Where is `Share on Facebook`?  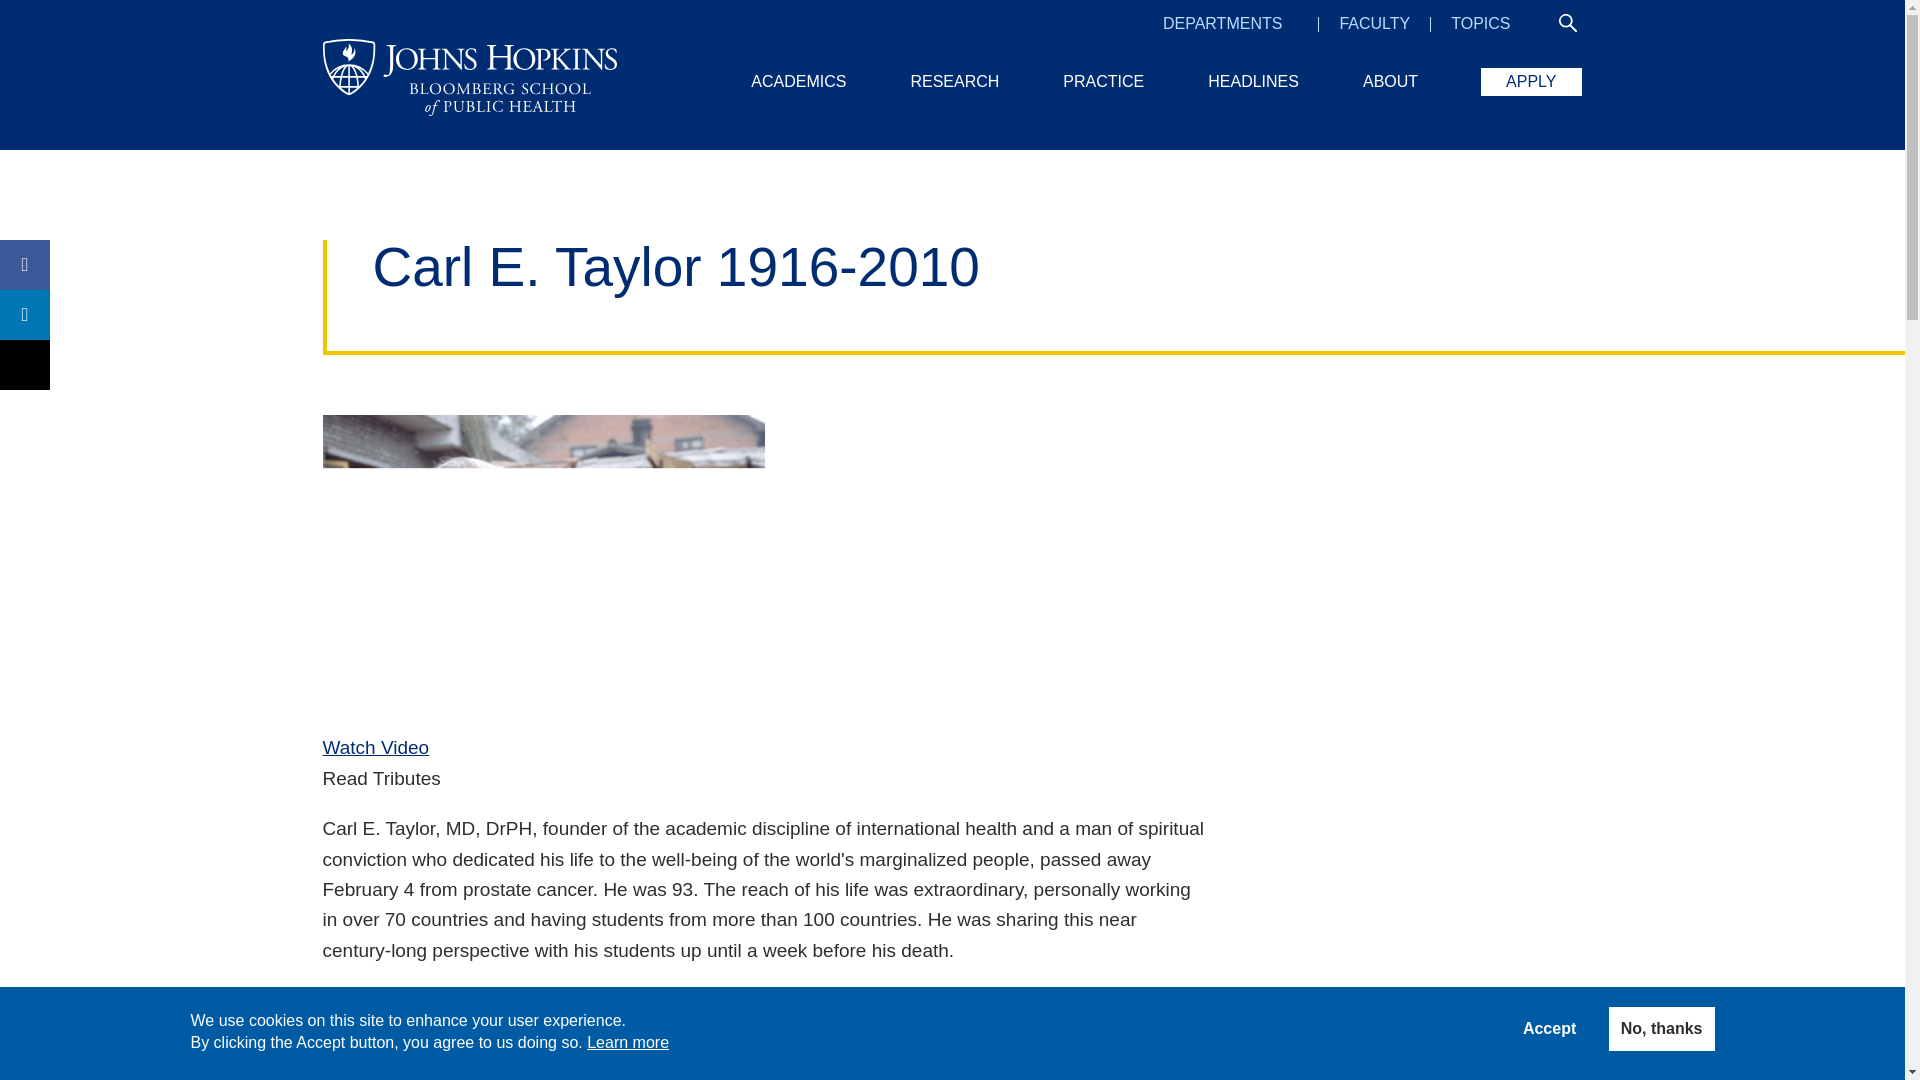
Share on Facebook is located at coordinates (24, 264).